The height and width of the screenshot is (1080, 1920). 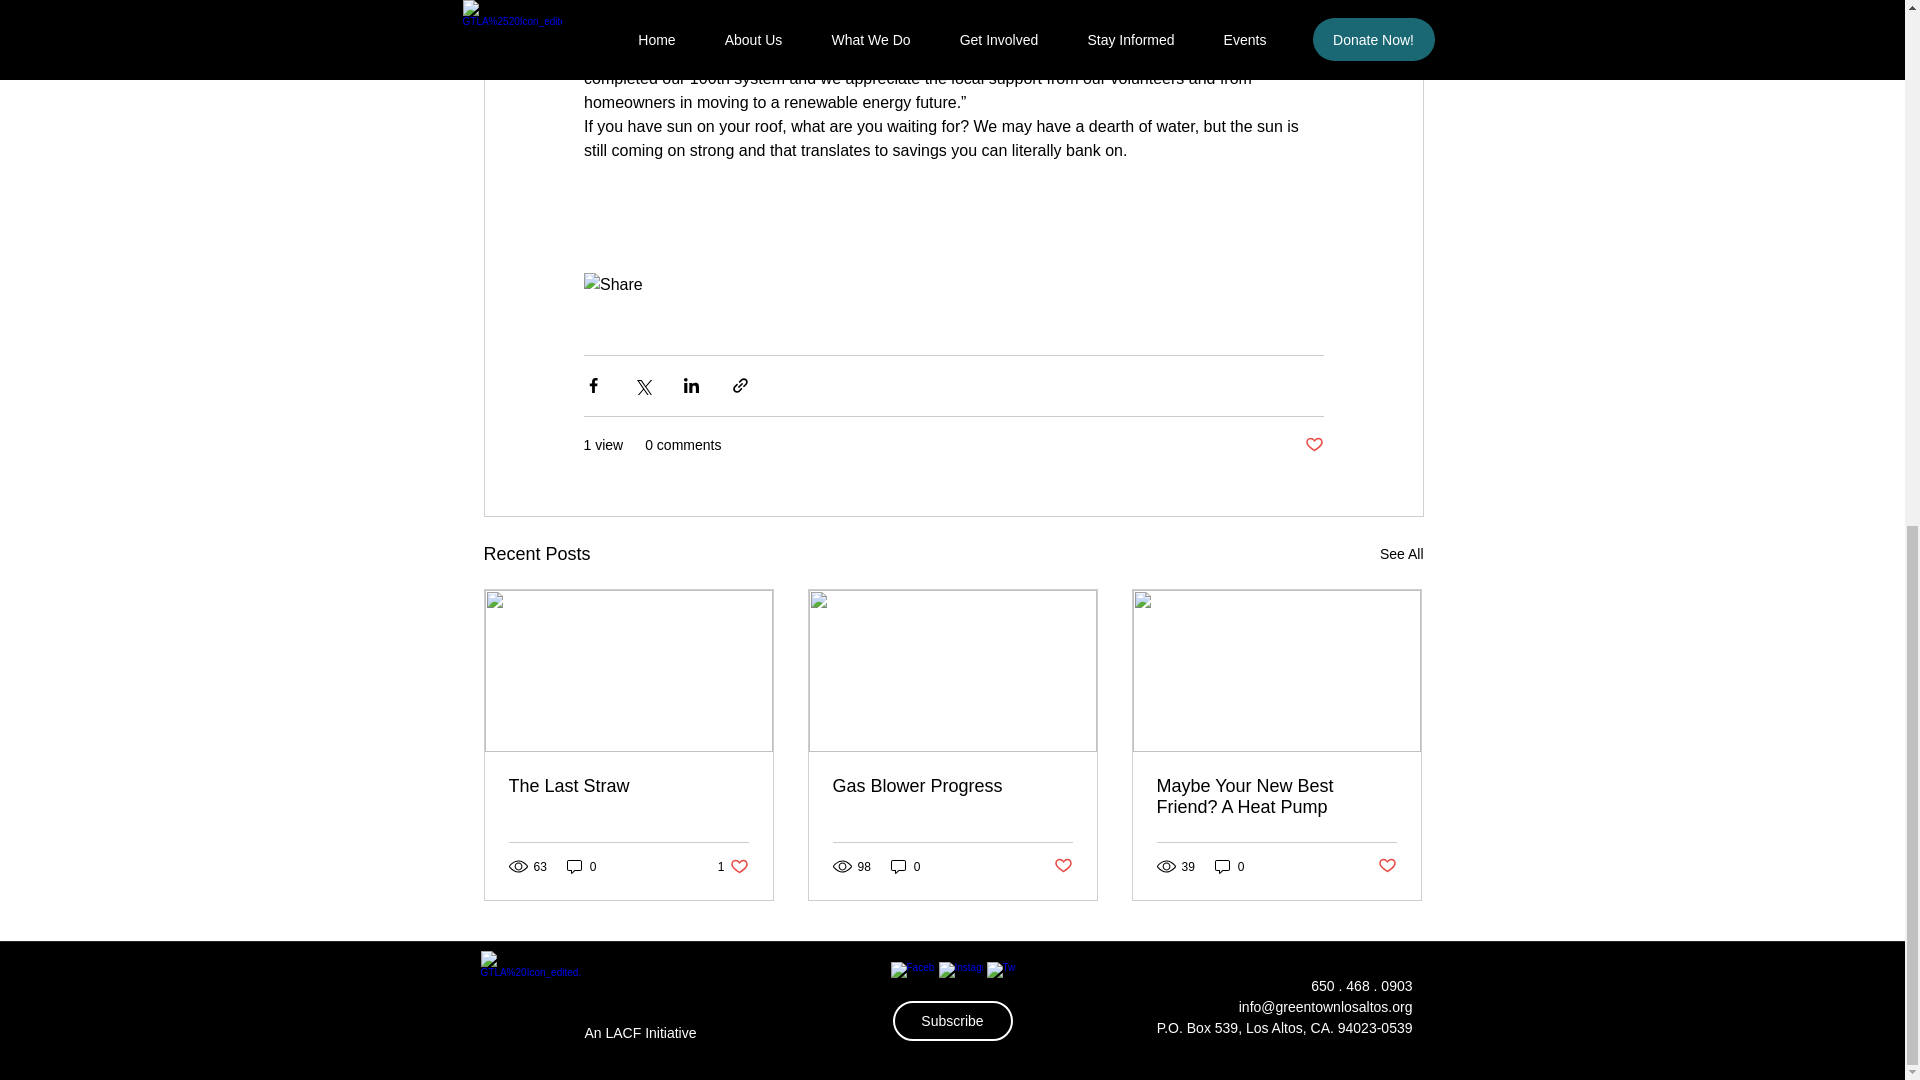 I want to click on Gas Blower Progress, so click(x=733, y=866).